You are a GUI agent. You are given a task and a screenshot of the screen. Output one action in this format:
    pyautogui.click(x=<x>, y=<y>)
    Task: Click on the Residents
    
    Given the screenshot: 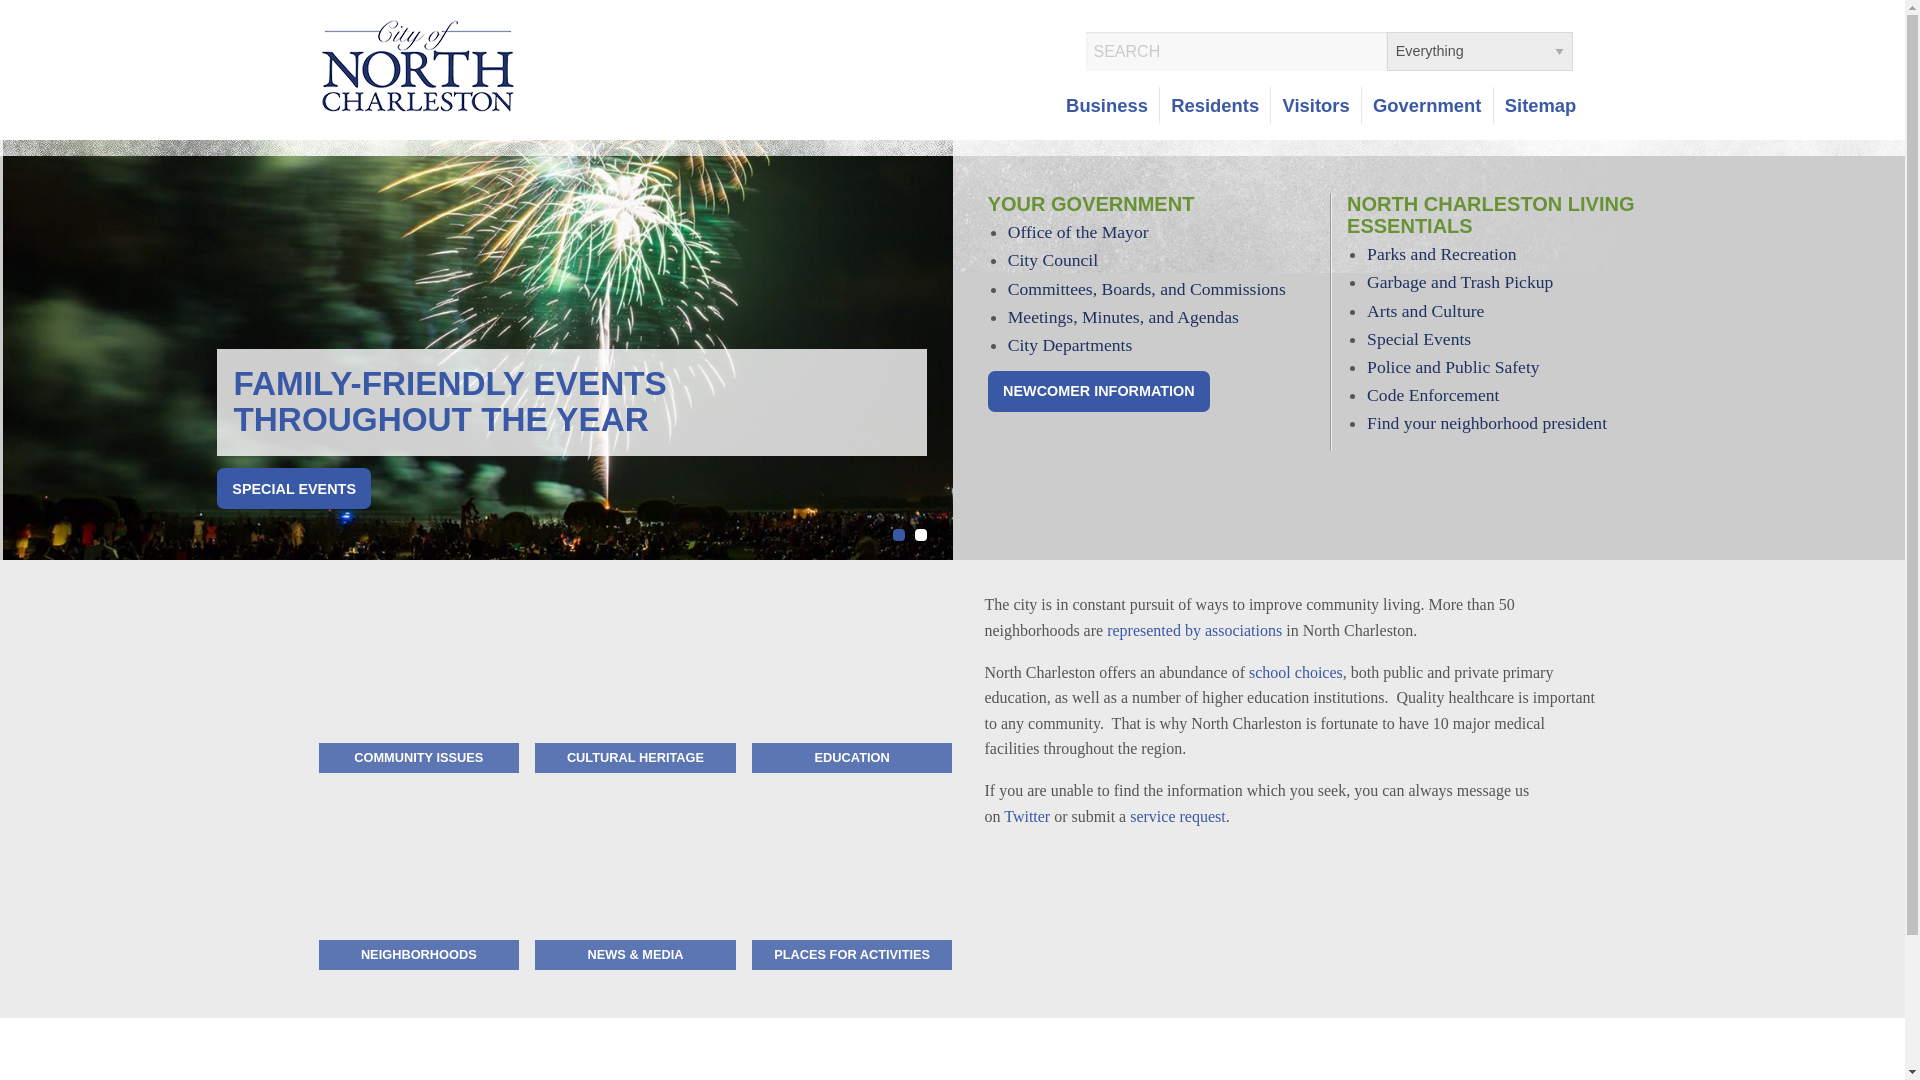 What is the action you would take?
    pyautogui.click(x=1215, y=106)
    